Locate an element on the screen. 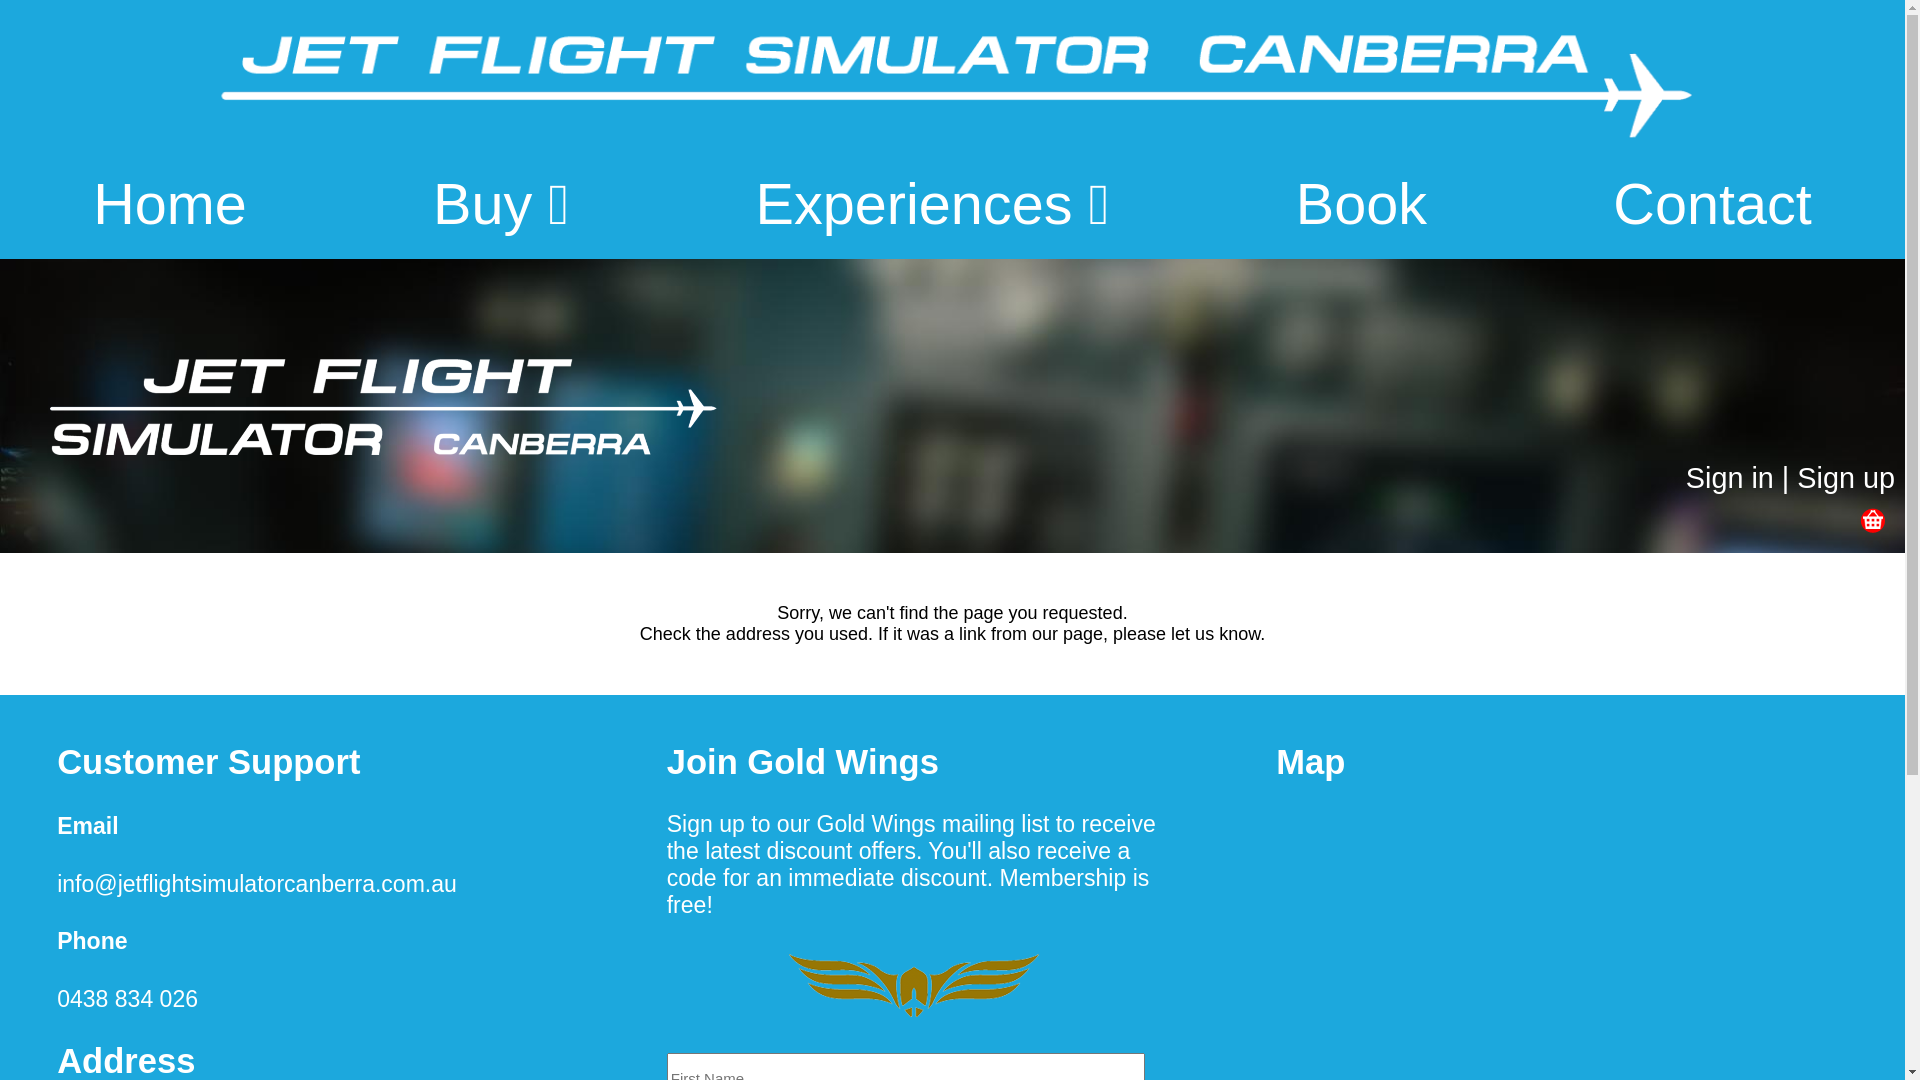 The image size is (1920, 1080). Experiences is located at coordinates (933, 206).